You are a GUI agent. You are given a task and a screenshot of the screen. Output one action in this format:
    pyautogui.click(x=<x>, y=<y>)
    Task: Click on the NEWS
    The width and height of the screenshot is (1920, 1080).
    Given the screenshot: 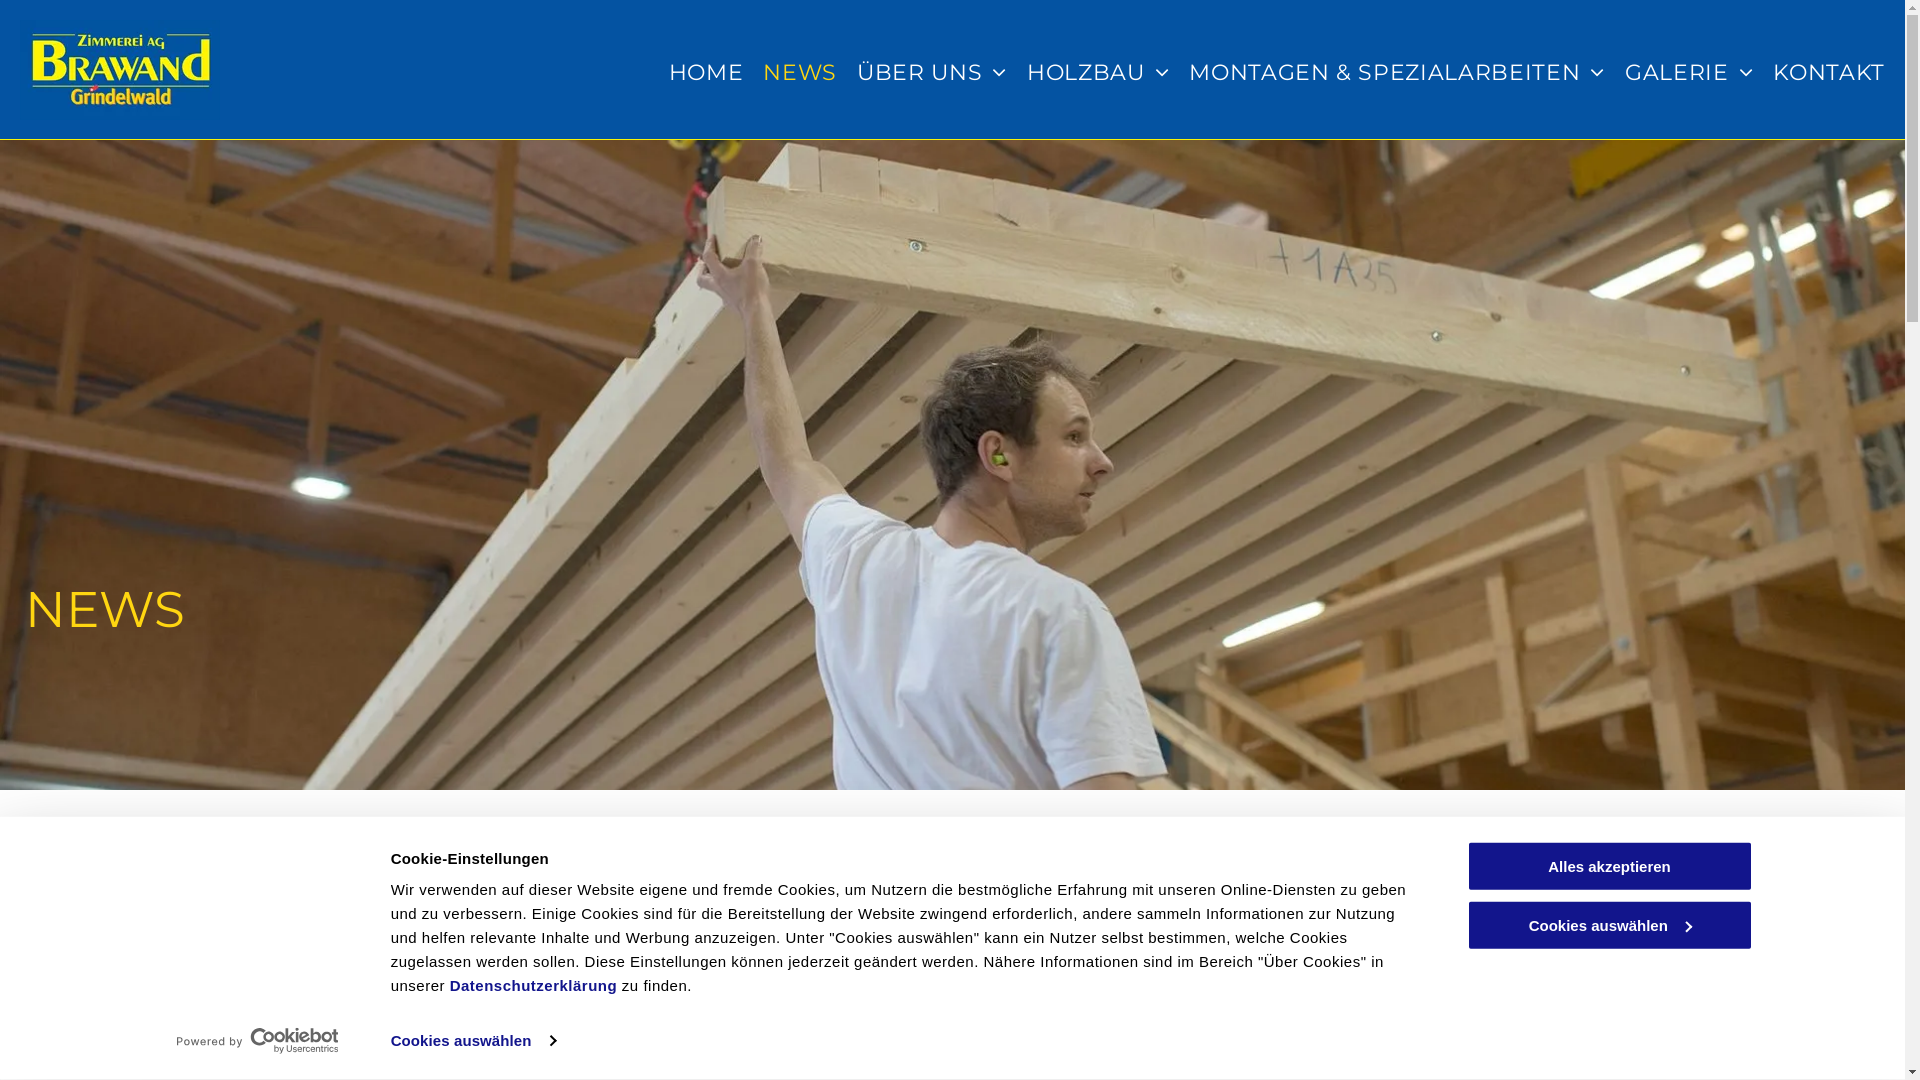 What is the action you would take?
    pyautogui.click(x=800, y=73)
    